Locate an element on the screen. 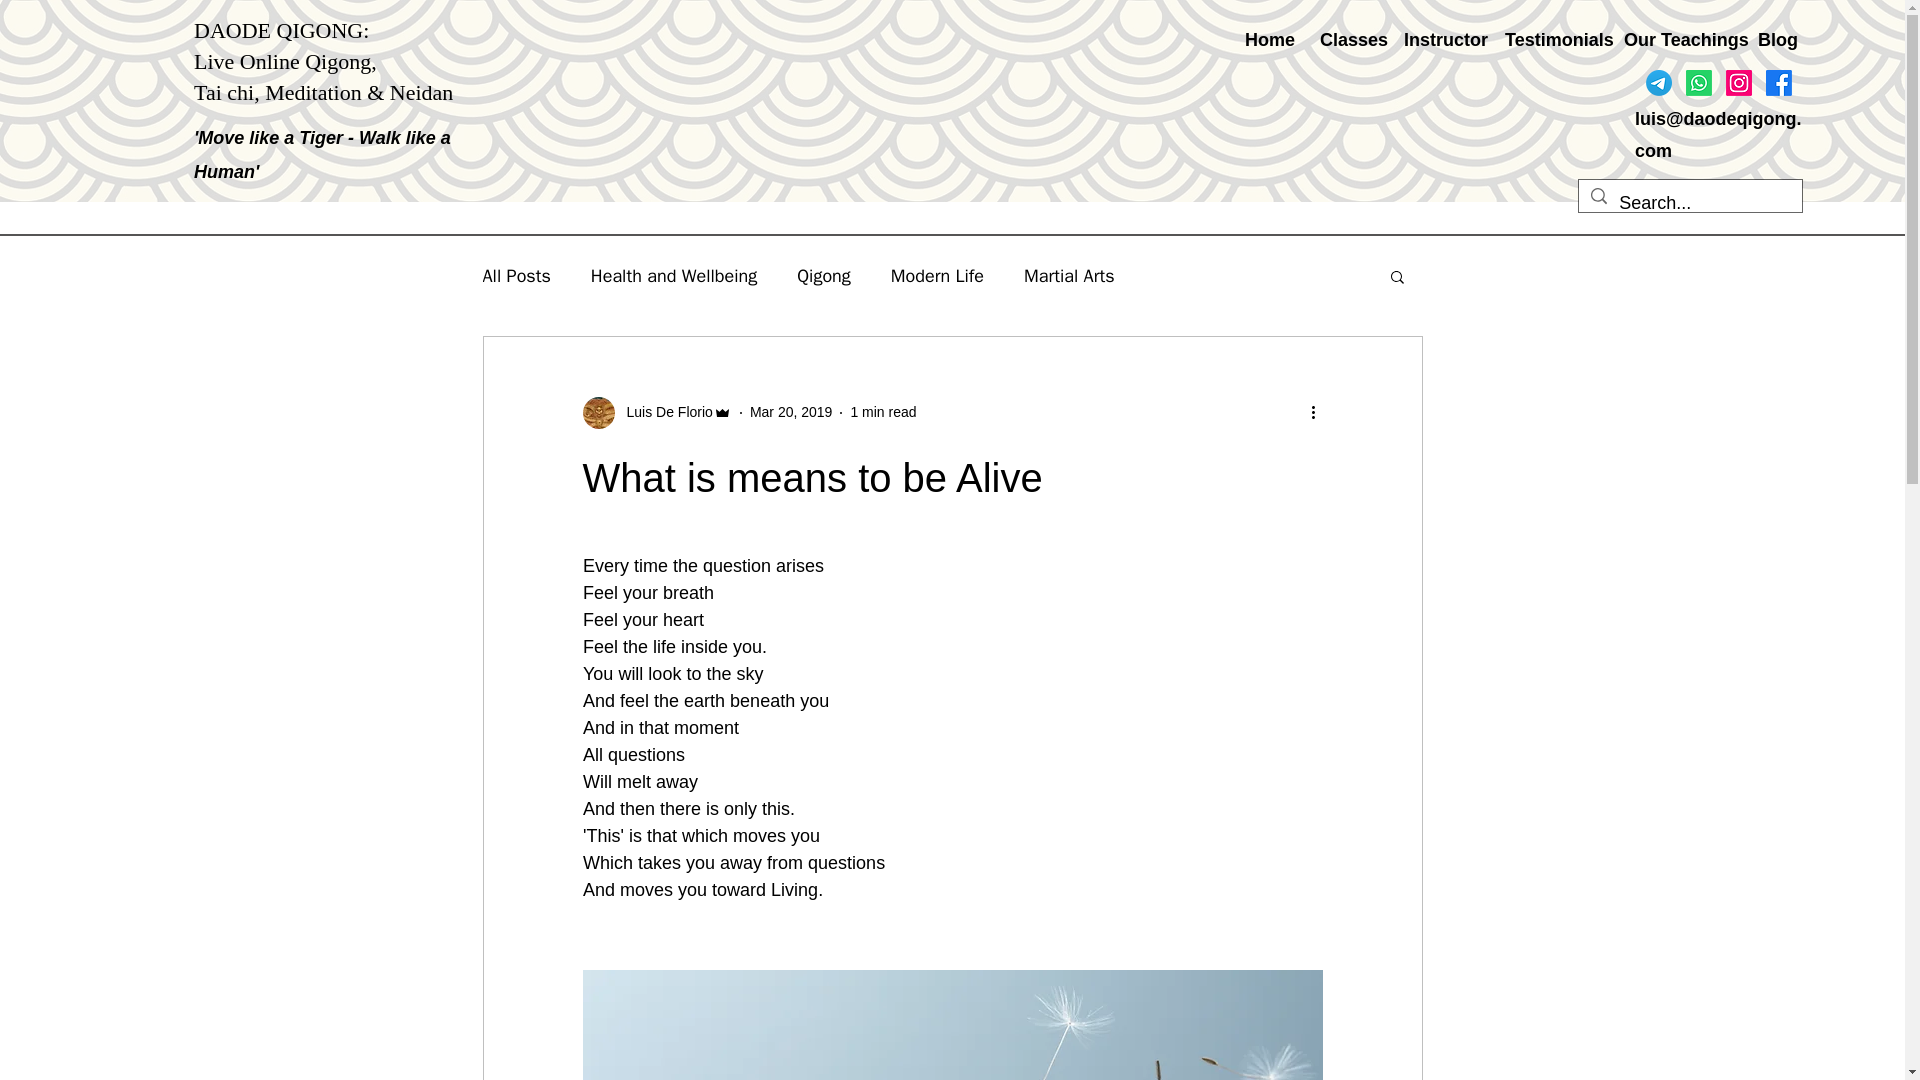 This screenshot has height=1080, width=1920. Martial Arts is located at coordinates (1069, 276).